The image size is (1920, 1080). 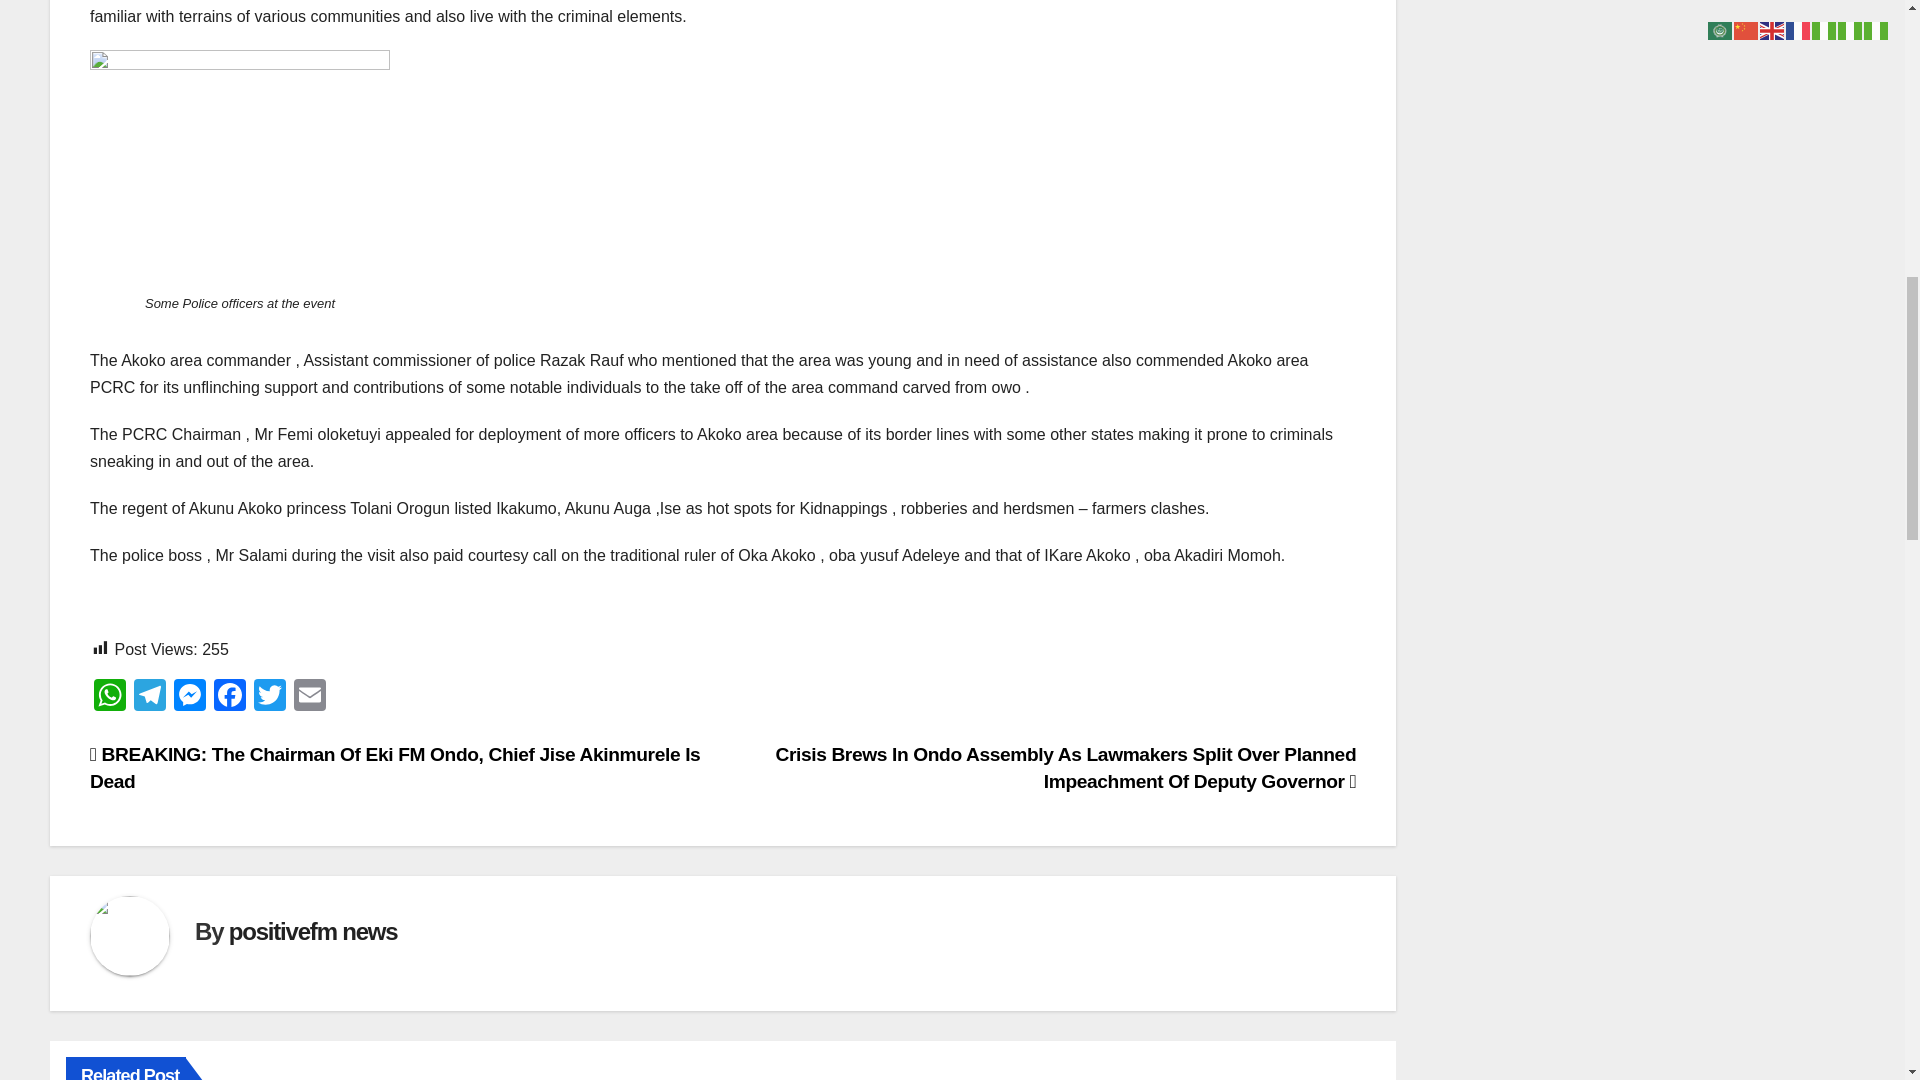 I want to click on Twitter, so click(x=269, y=698).